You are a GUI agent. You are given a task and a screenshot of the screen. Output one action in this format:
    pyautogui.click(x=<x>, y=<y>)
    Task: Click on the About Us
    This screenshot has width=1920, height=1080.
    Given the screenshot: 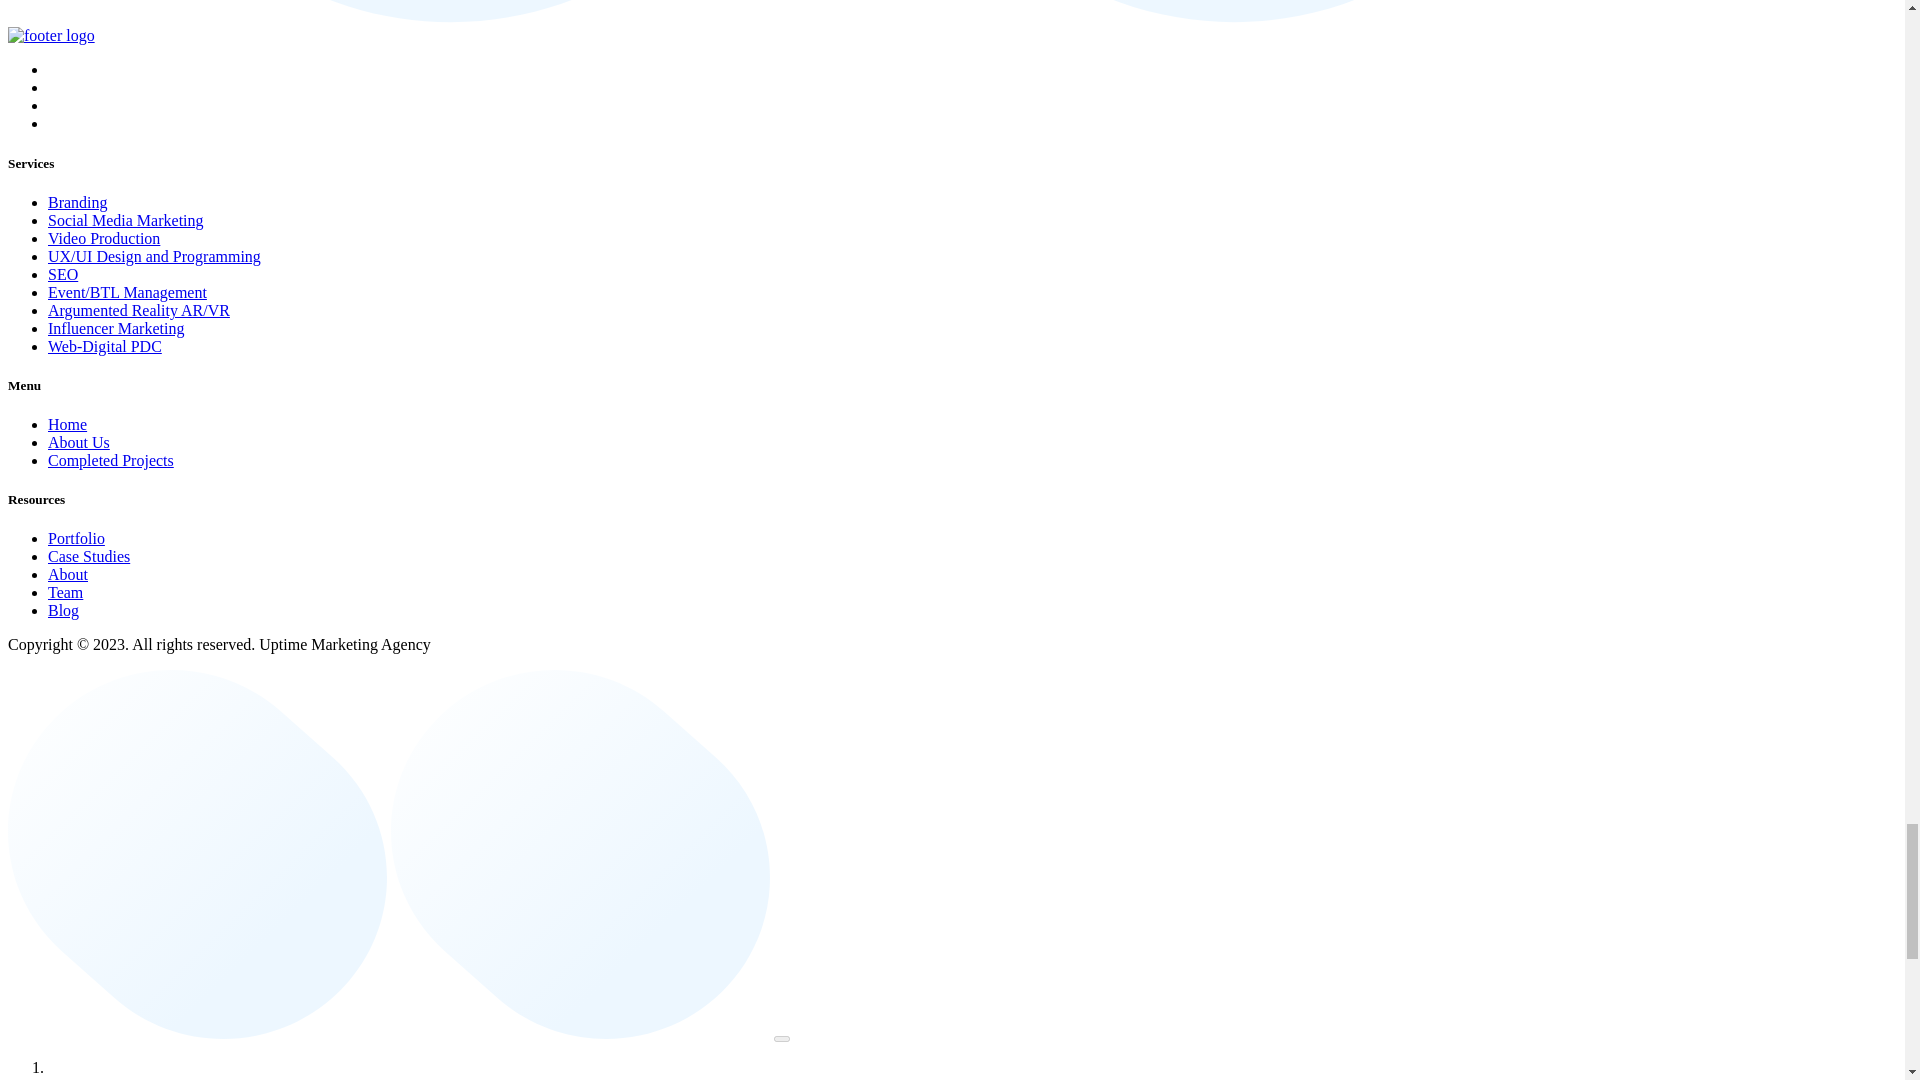 What is the action you would take?
    pyautogui.click(x=78, y=442)
    